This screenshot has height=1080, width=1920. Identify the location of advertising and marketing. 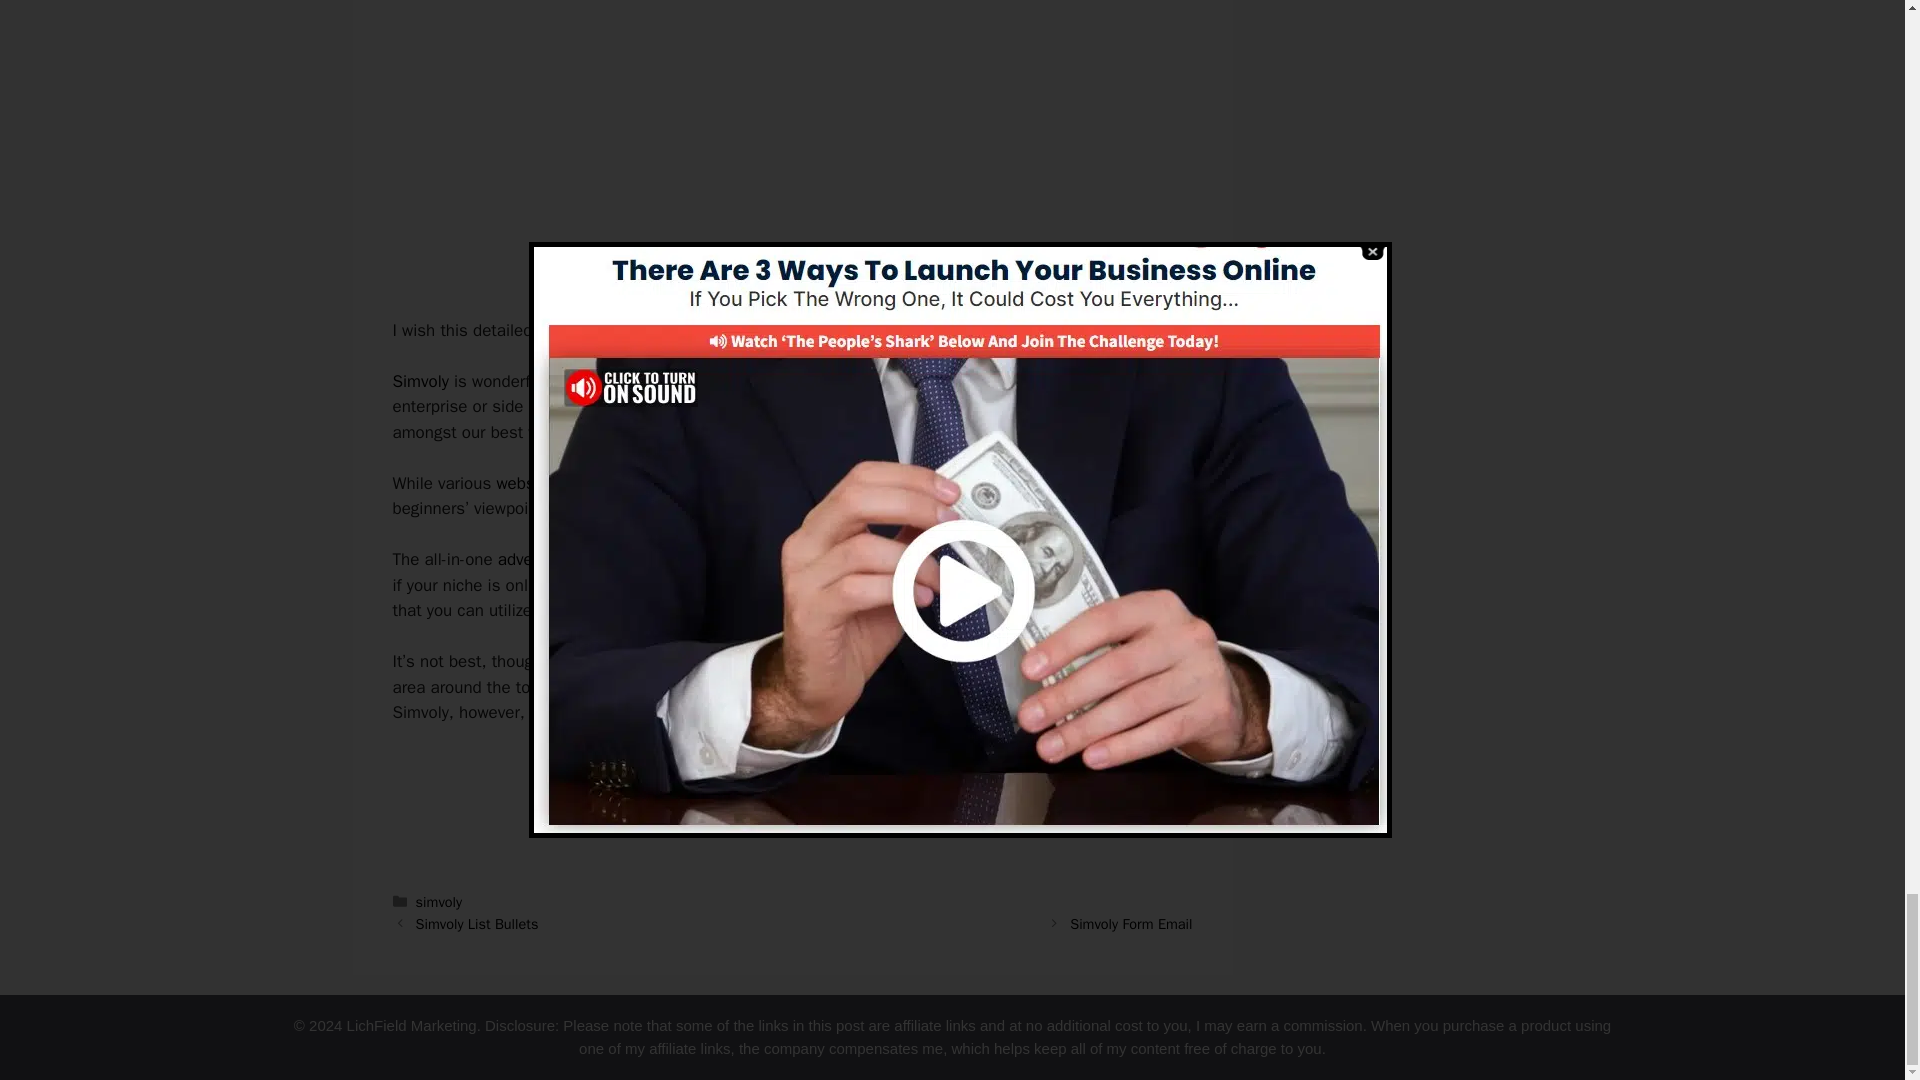
(593, 559).